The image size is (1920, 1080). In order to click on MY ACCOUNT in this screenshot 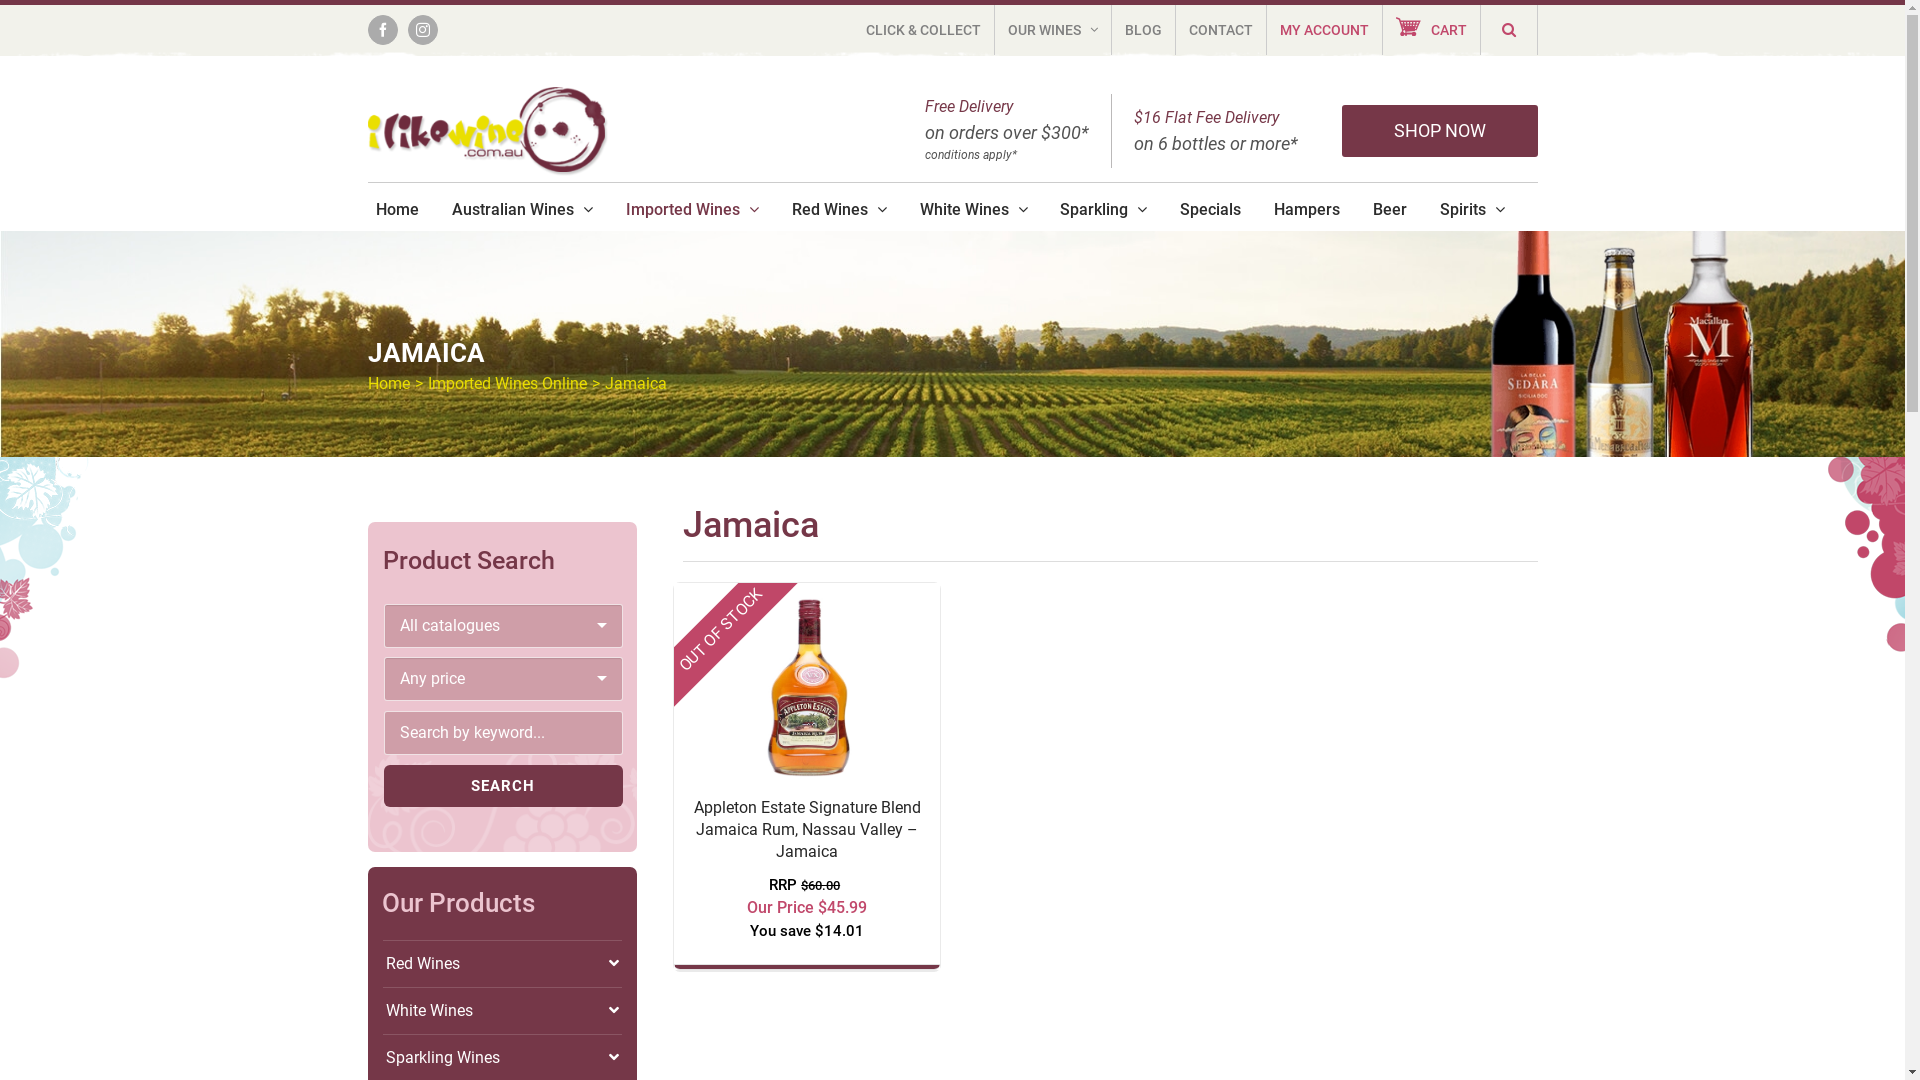, I will do `click(1324, 30)`.